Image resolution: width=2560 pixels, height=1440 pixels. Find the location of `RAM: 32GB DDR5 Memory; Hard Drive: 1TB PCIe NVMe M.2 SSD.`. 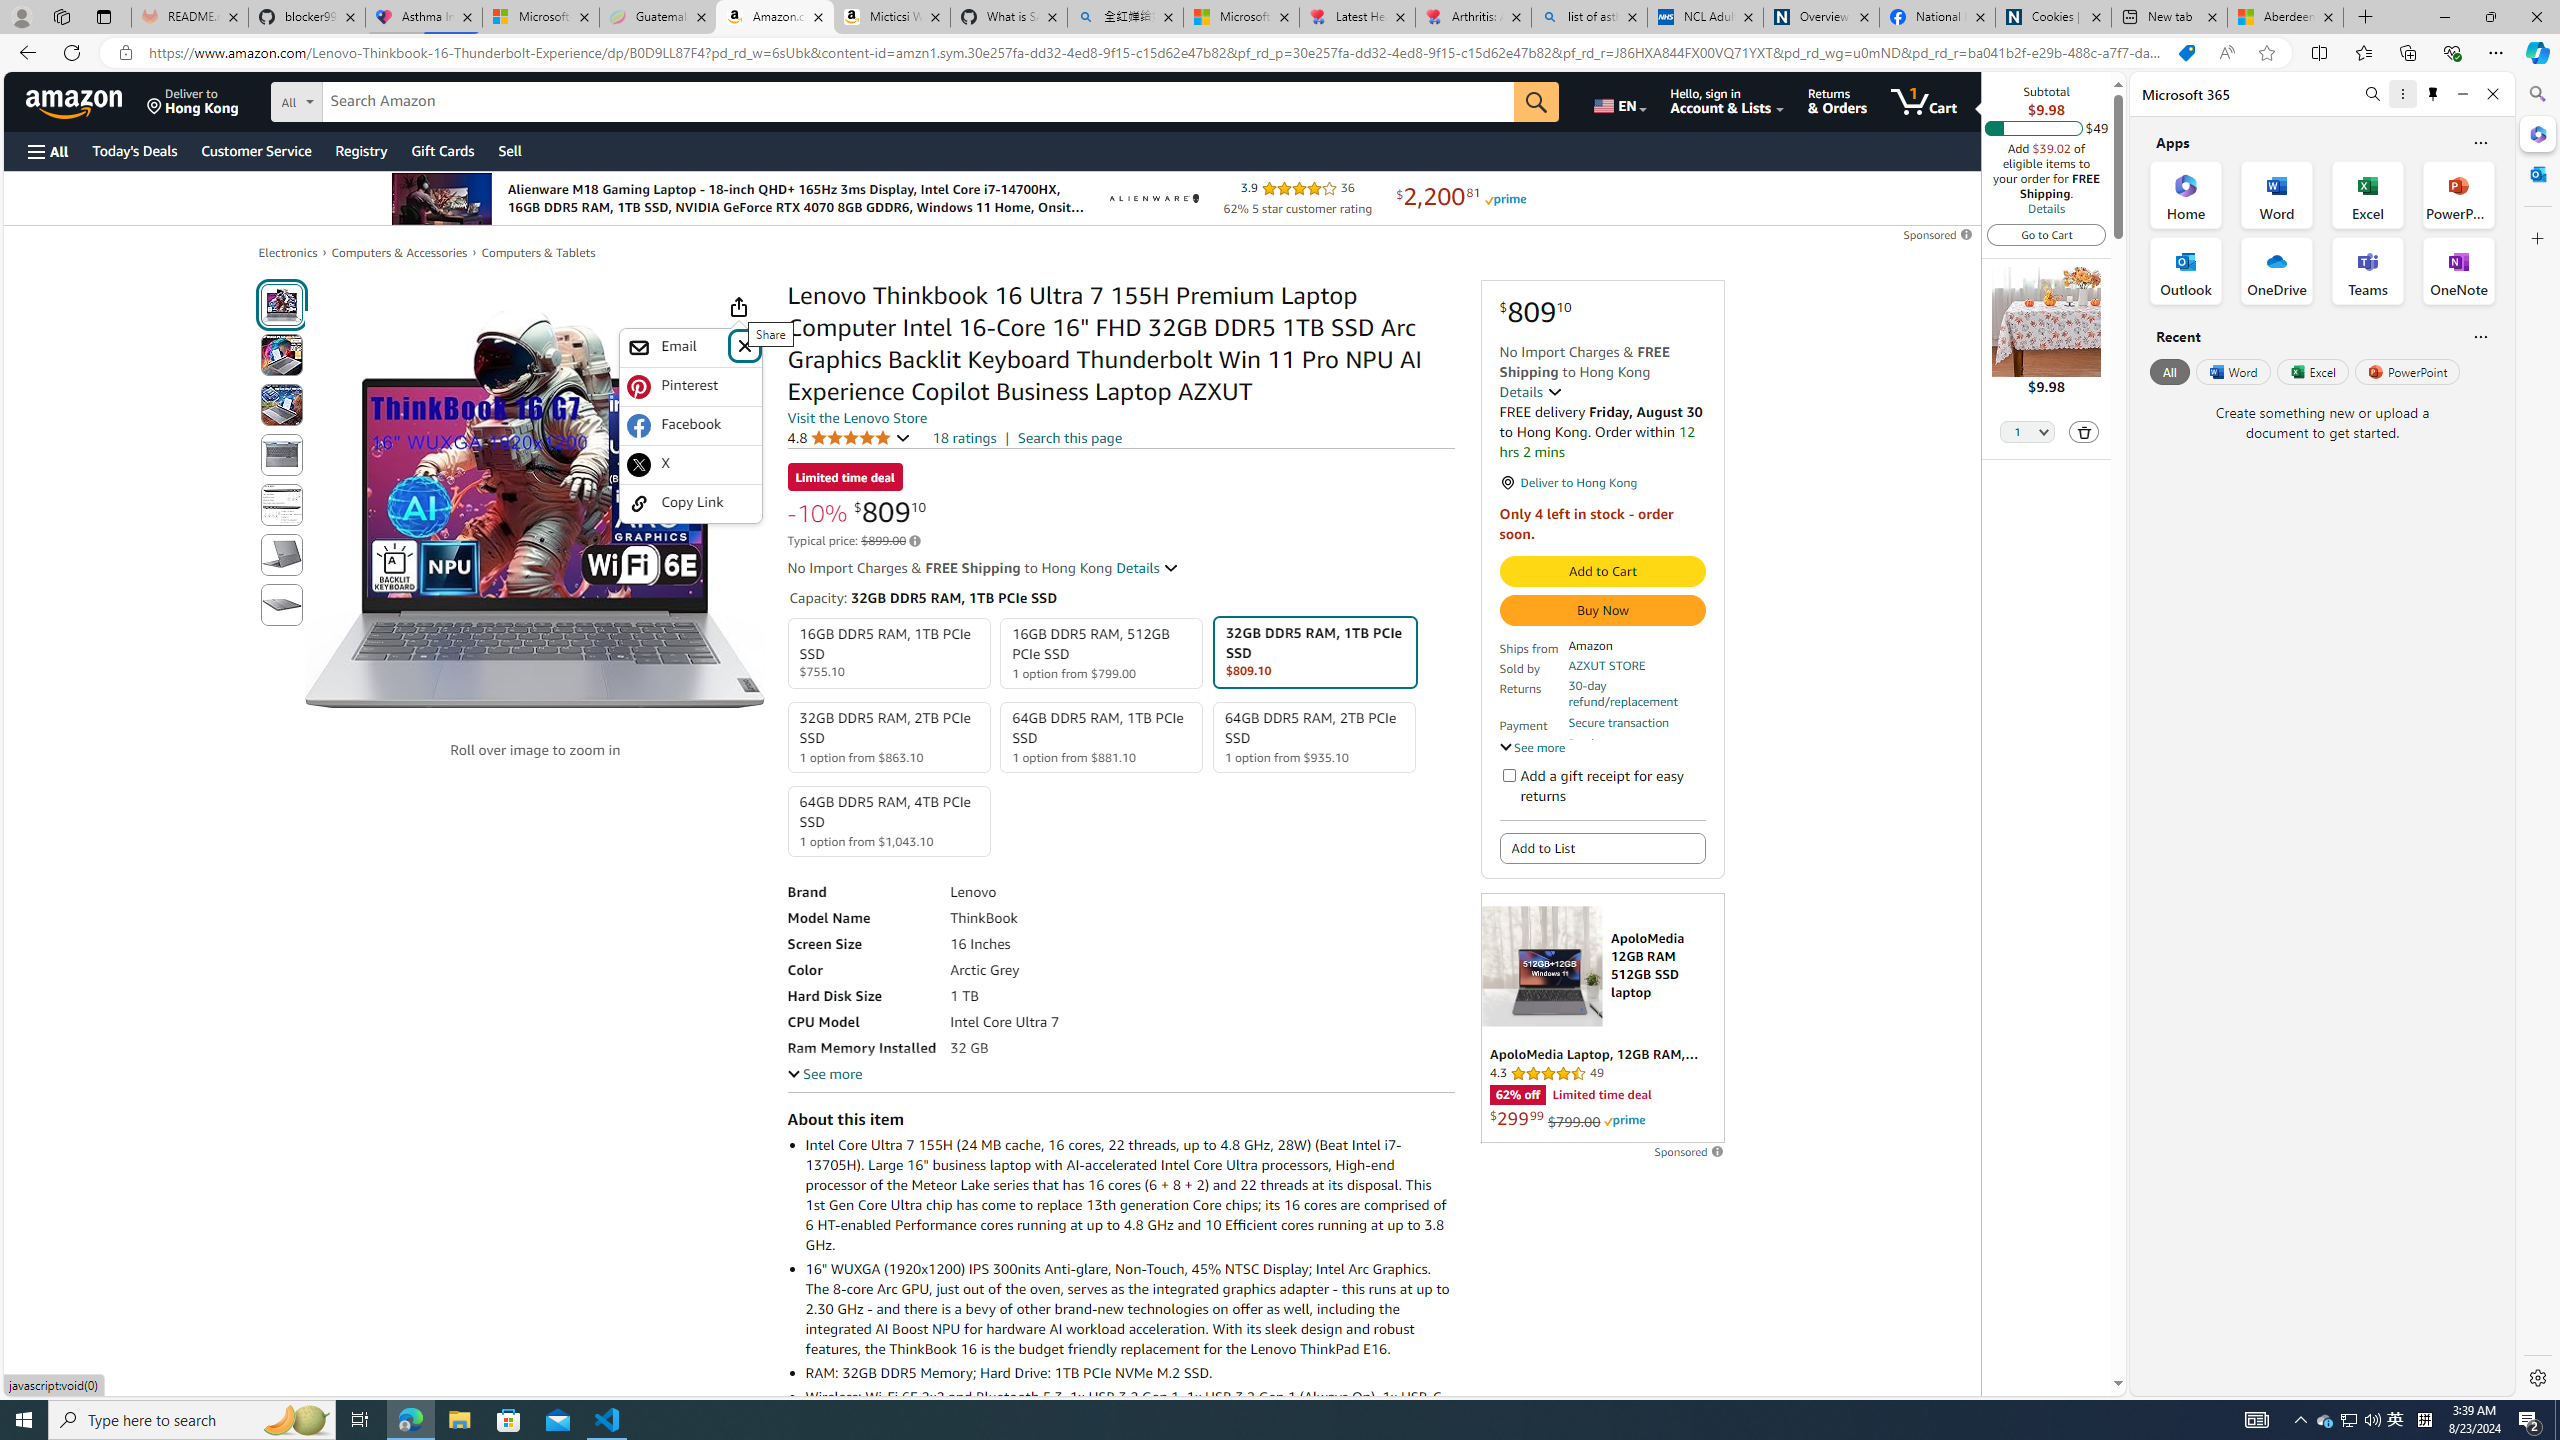

RAM: 32GB DDR5 Memory; Hard Drive: 1TB PCIe NVMe M.2 SSD. is located at coordinates (1128, 1372).